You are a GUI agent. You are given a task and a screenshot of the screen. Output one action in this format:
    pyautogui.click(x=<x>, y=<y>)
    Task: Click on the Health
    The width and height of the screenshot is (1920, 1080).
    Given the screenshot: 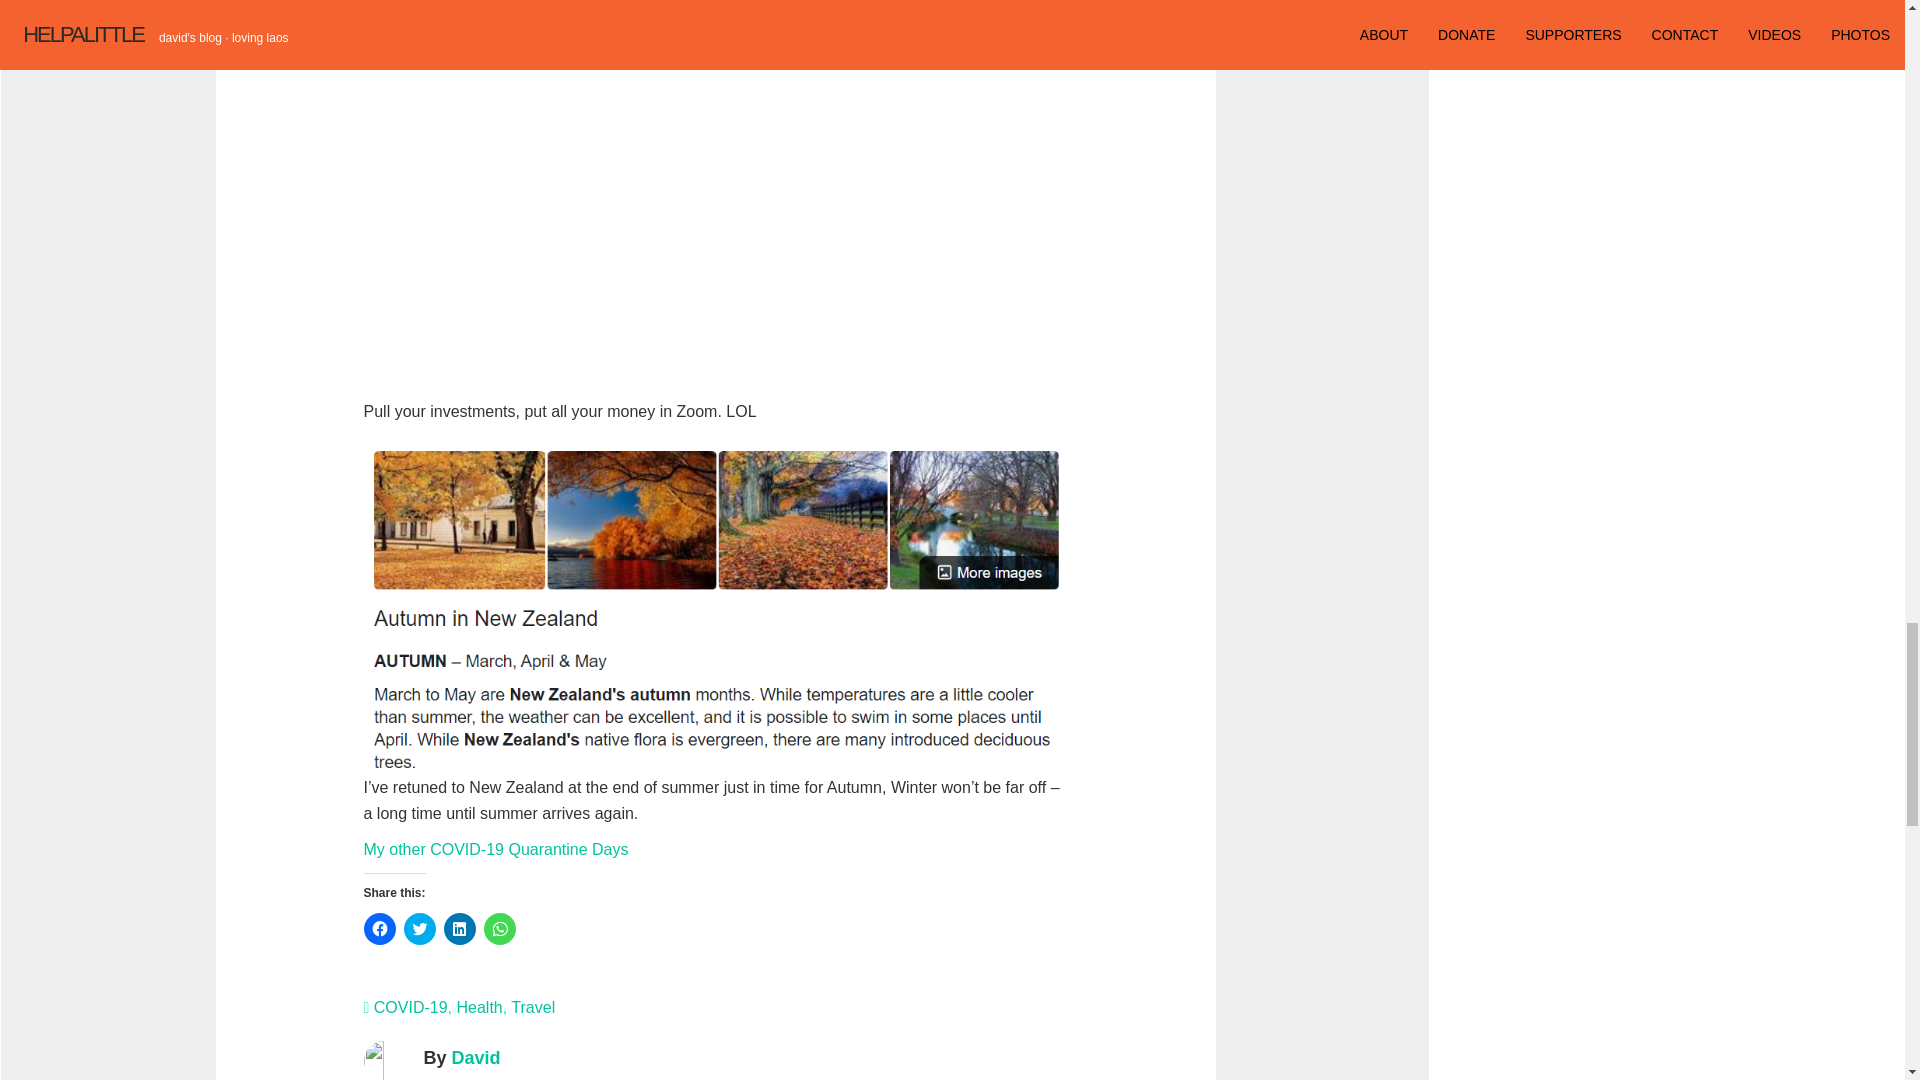 What is the action you would take?
    pyautogui.click(x=478, y=1008)
    